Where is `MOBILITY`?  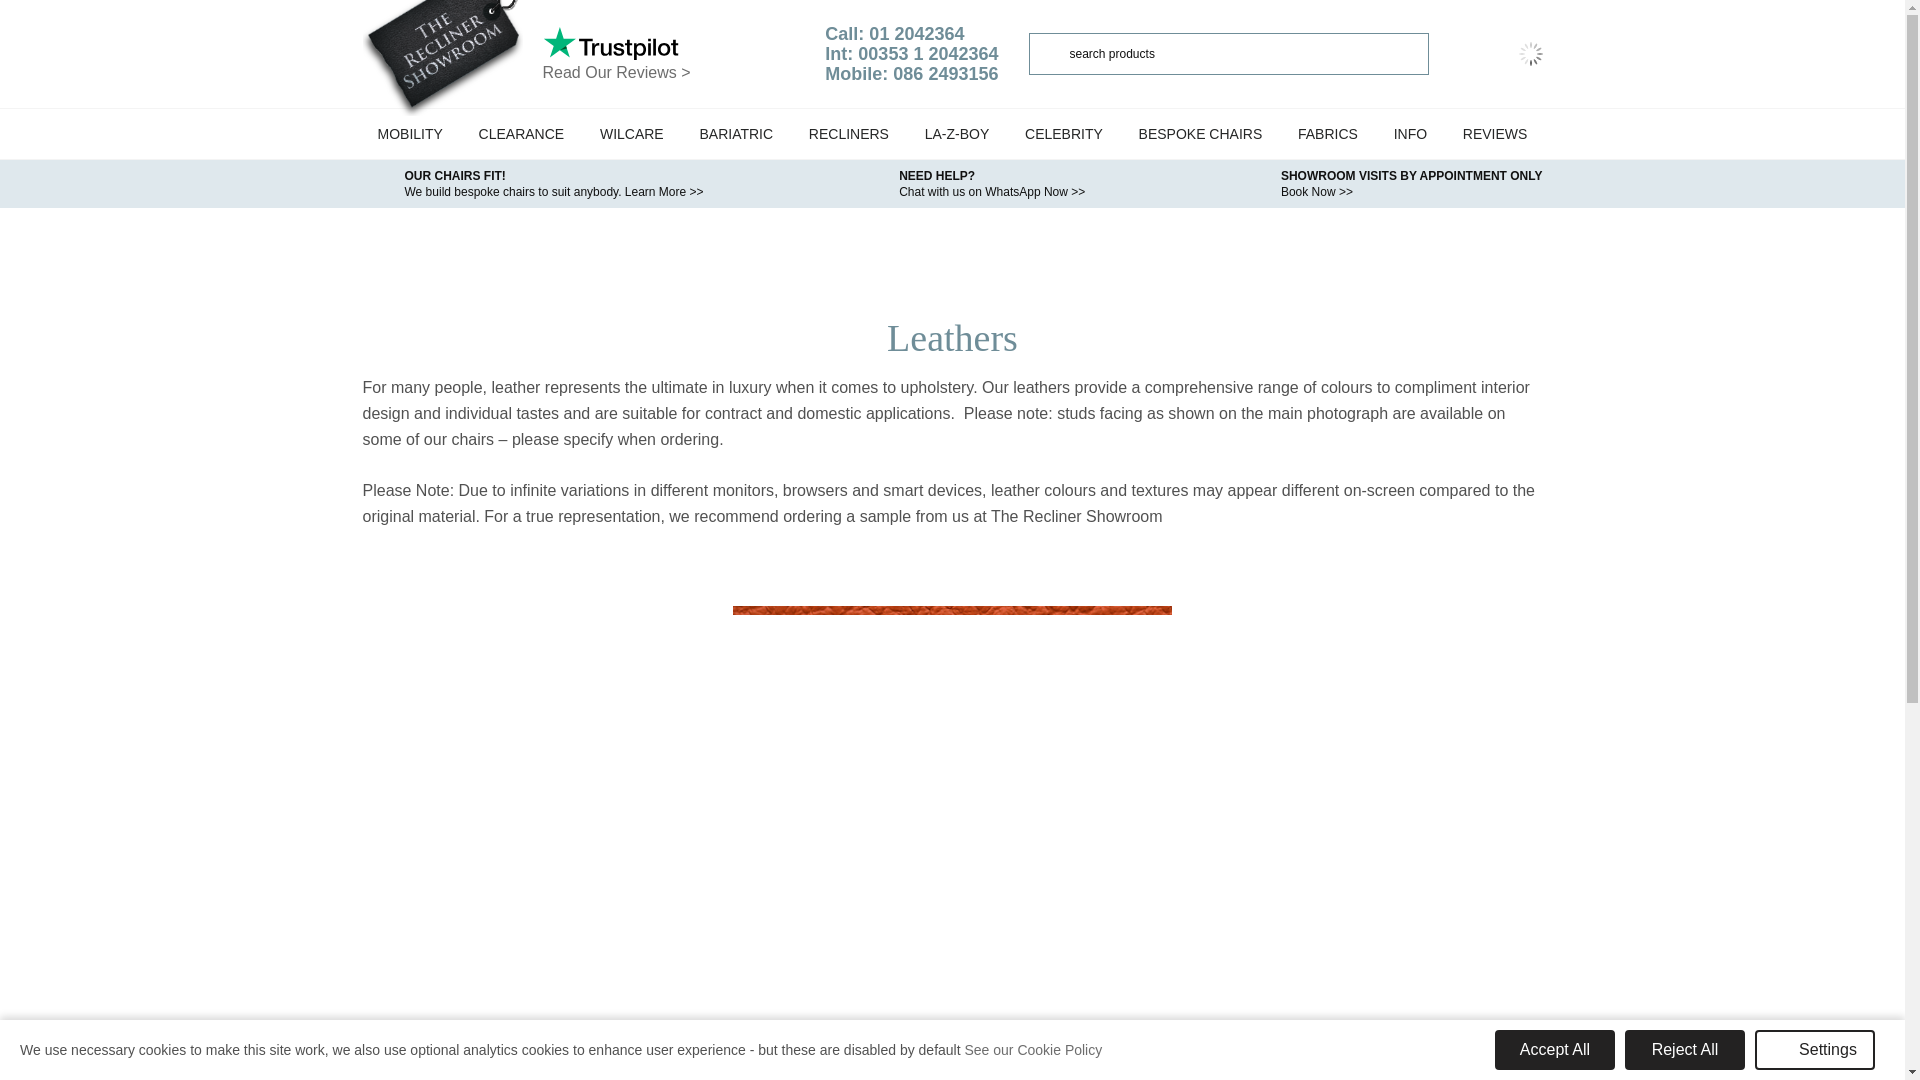
MOBILITY is located at coordinates (409, 134).